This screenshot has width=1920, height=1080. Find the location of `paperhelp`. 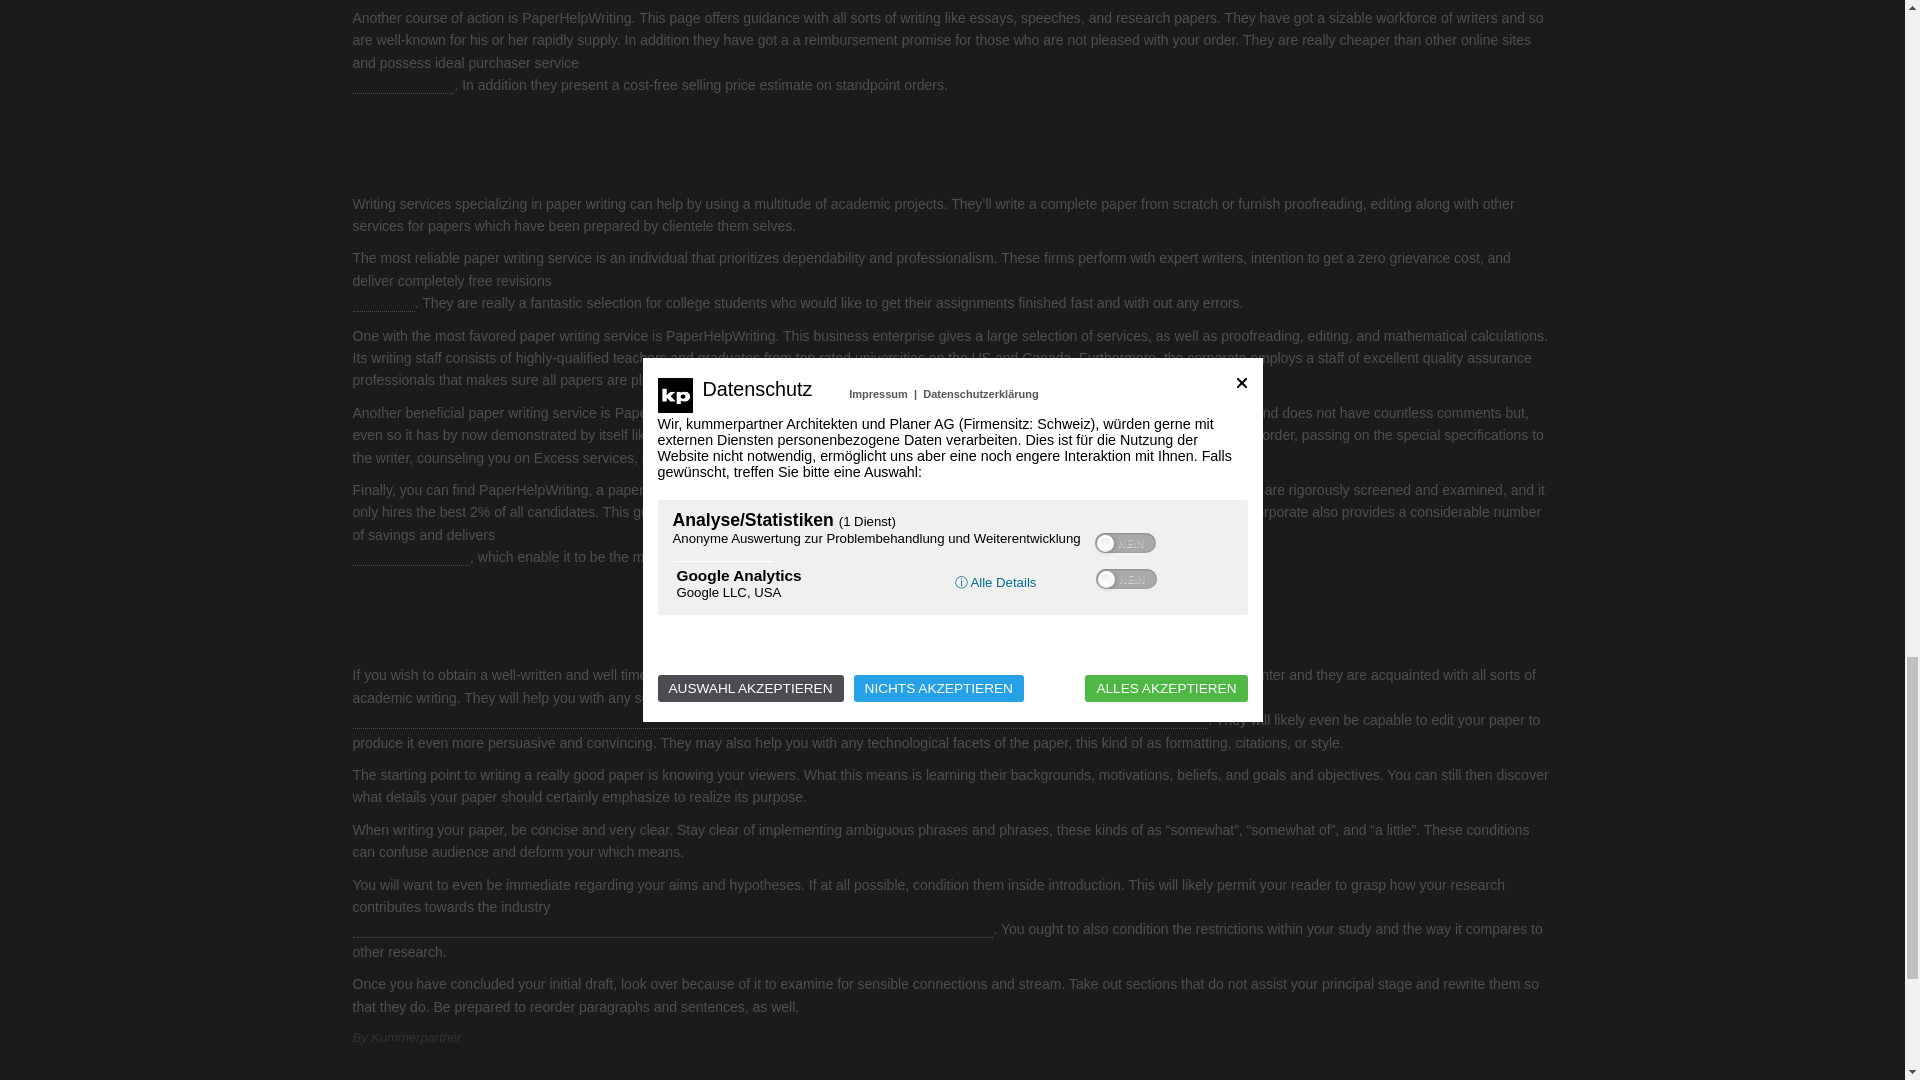

paperhelp is located at coordinates (382, 303).